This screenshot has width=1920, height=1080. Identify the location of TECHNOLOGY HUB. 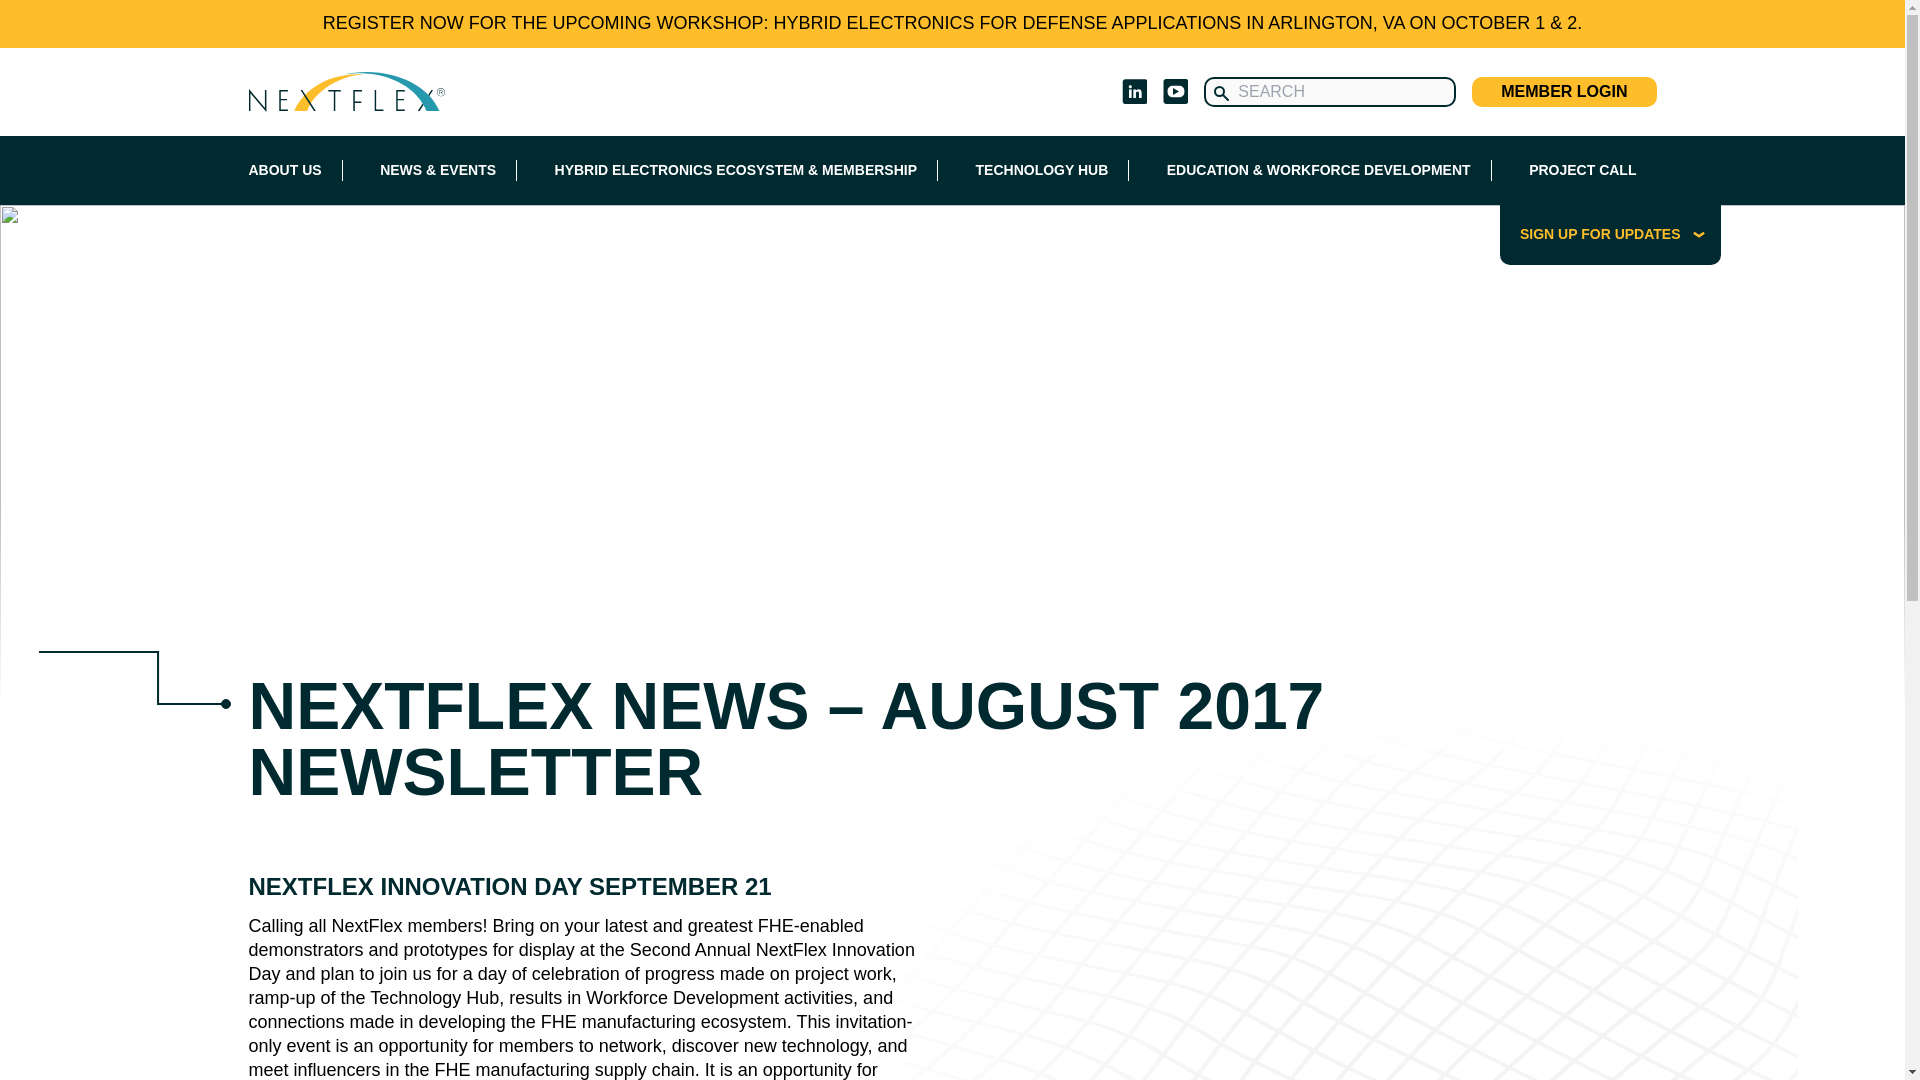
(1042, 170).